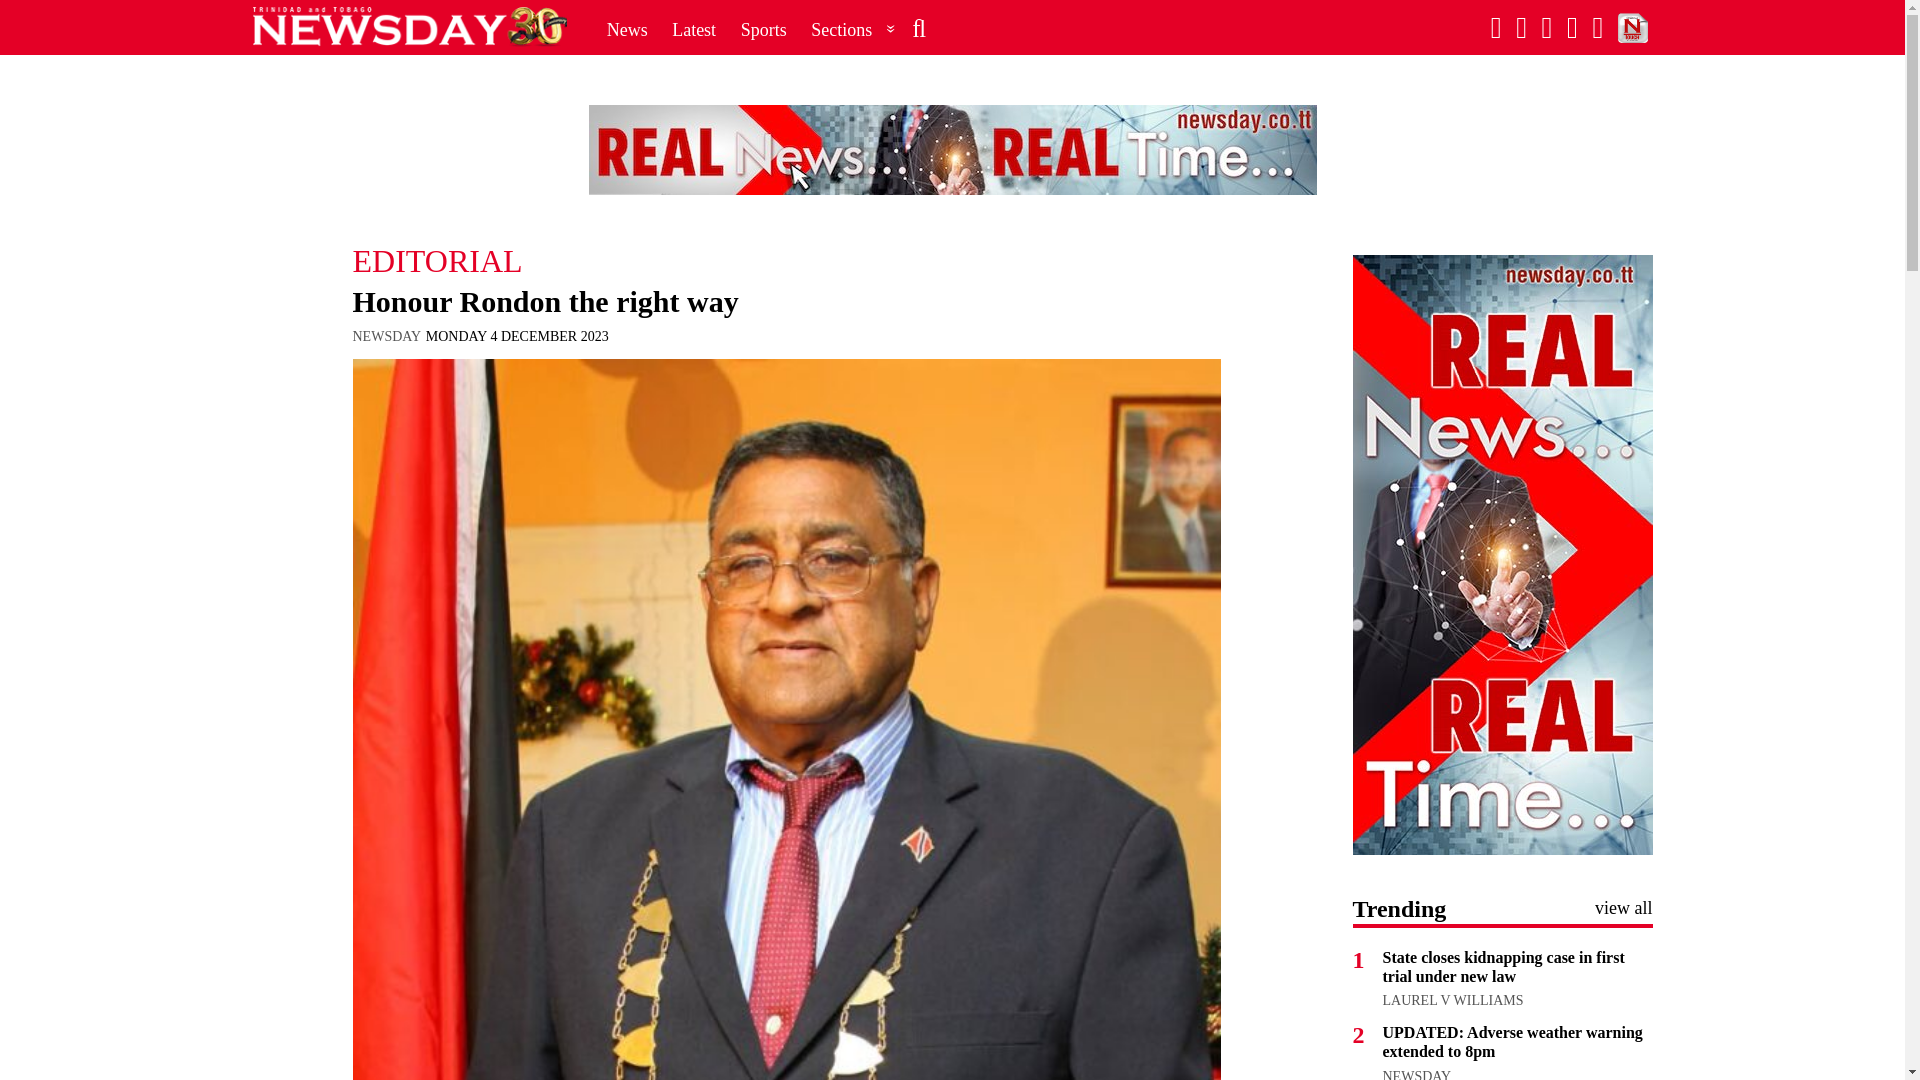  What do you see at coordinates (1452, 1000) in the screenshot?
I see `LAUREL V WILLIAMS` at bounding box center [1452, 1000].